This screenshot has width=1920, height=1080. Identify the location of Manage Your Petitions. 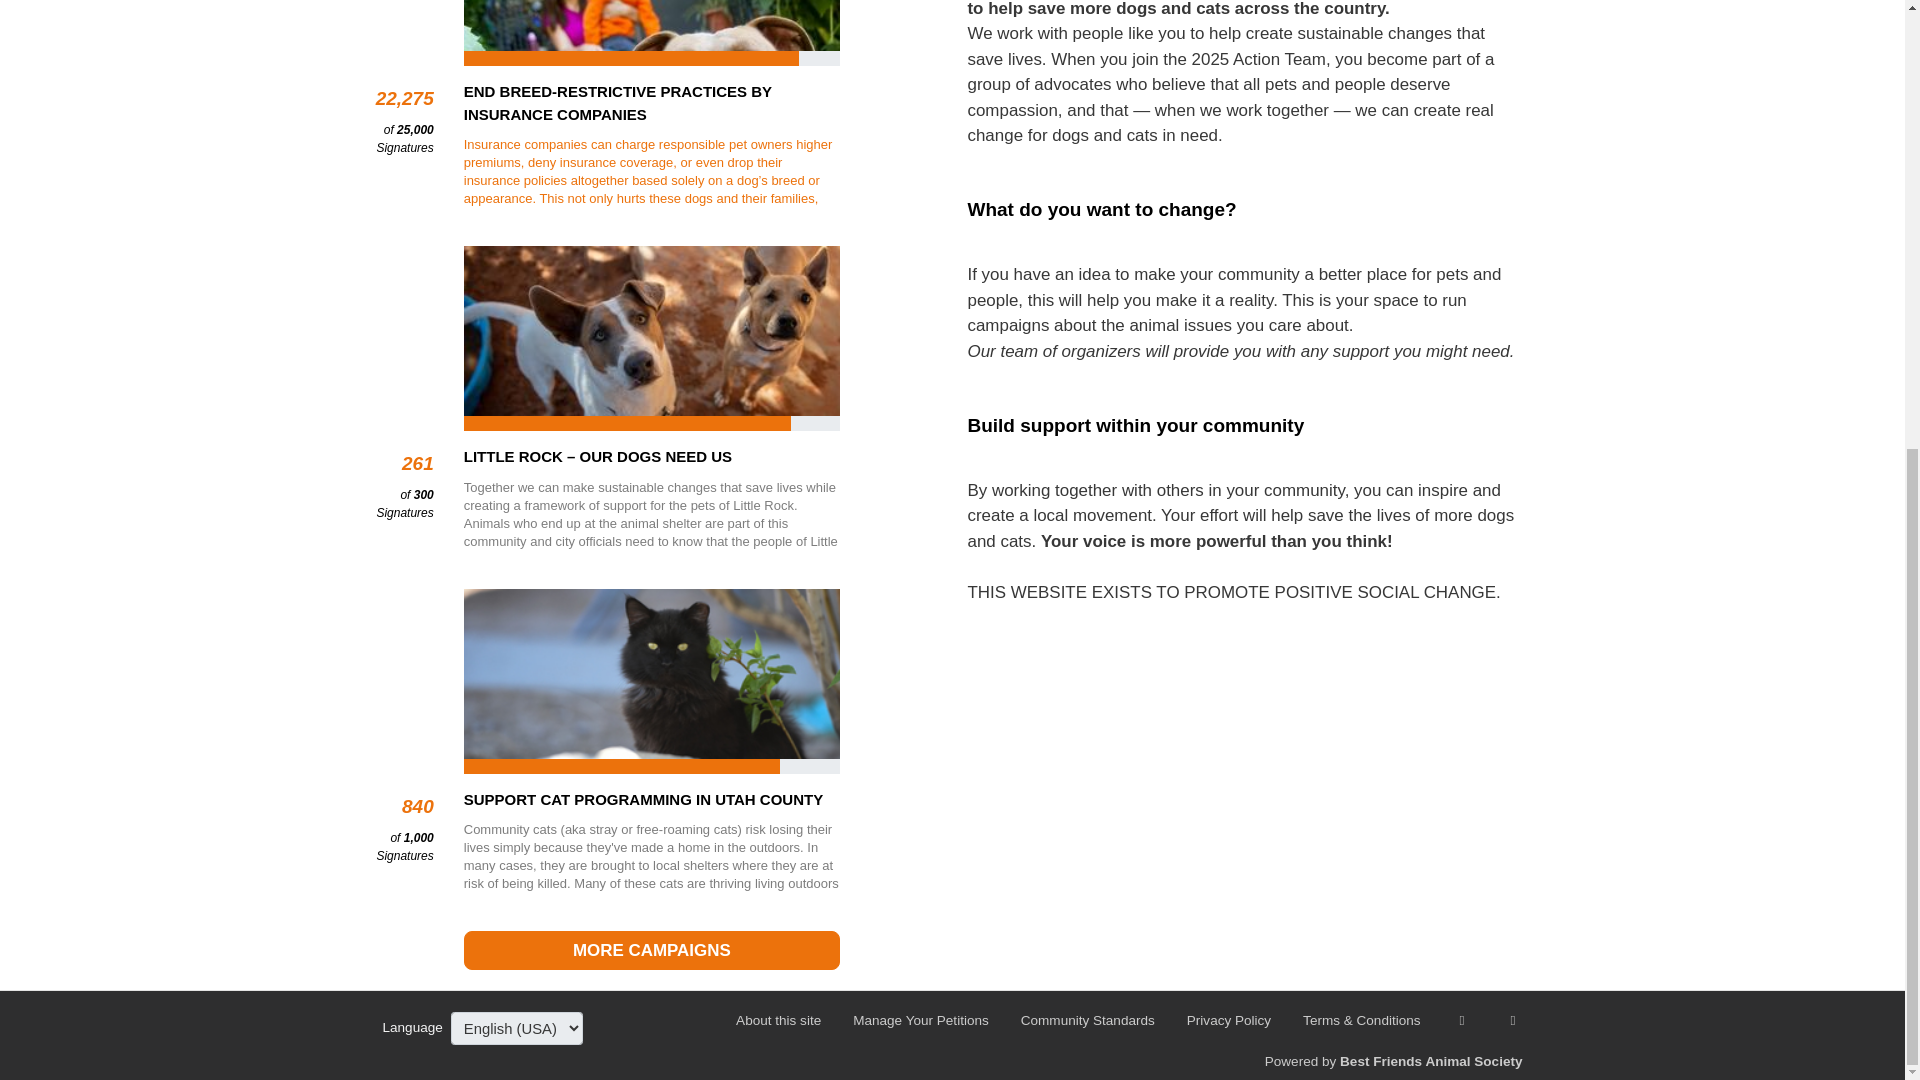
(904, 1020).